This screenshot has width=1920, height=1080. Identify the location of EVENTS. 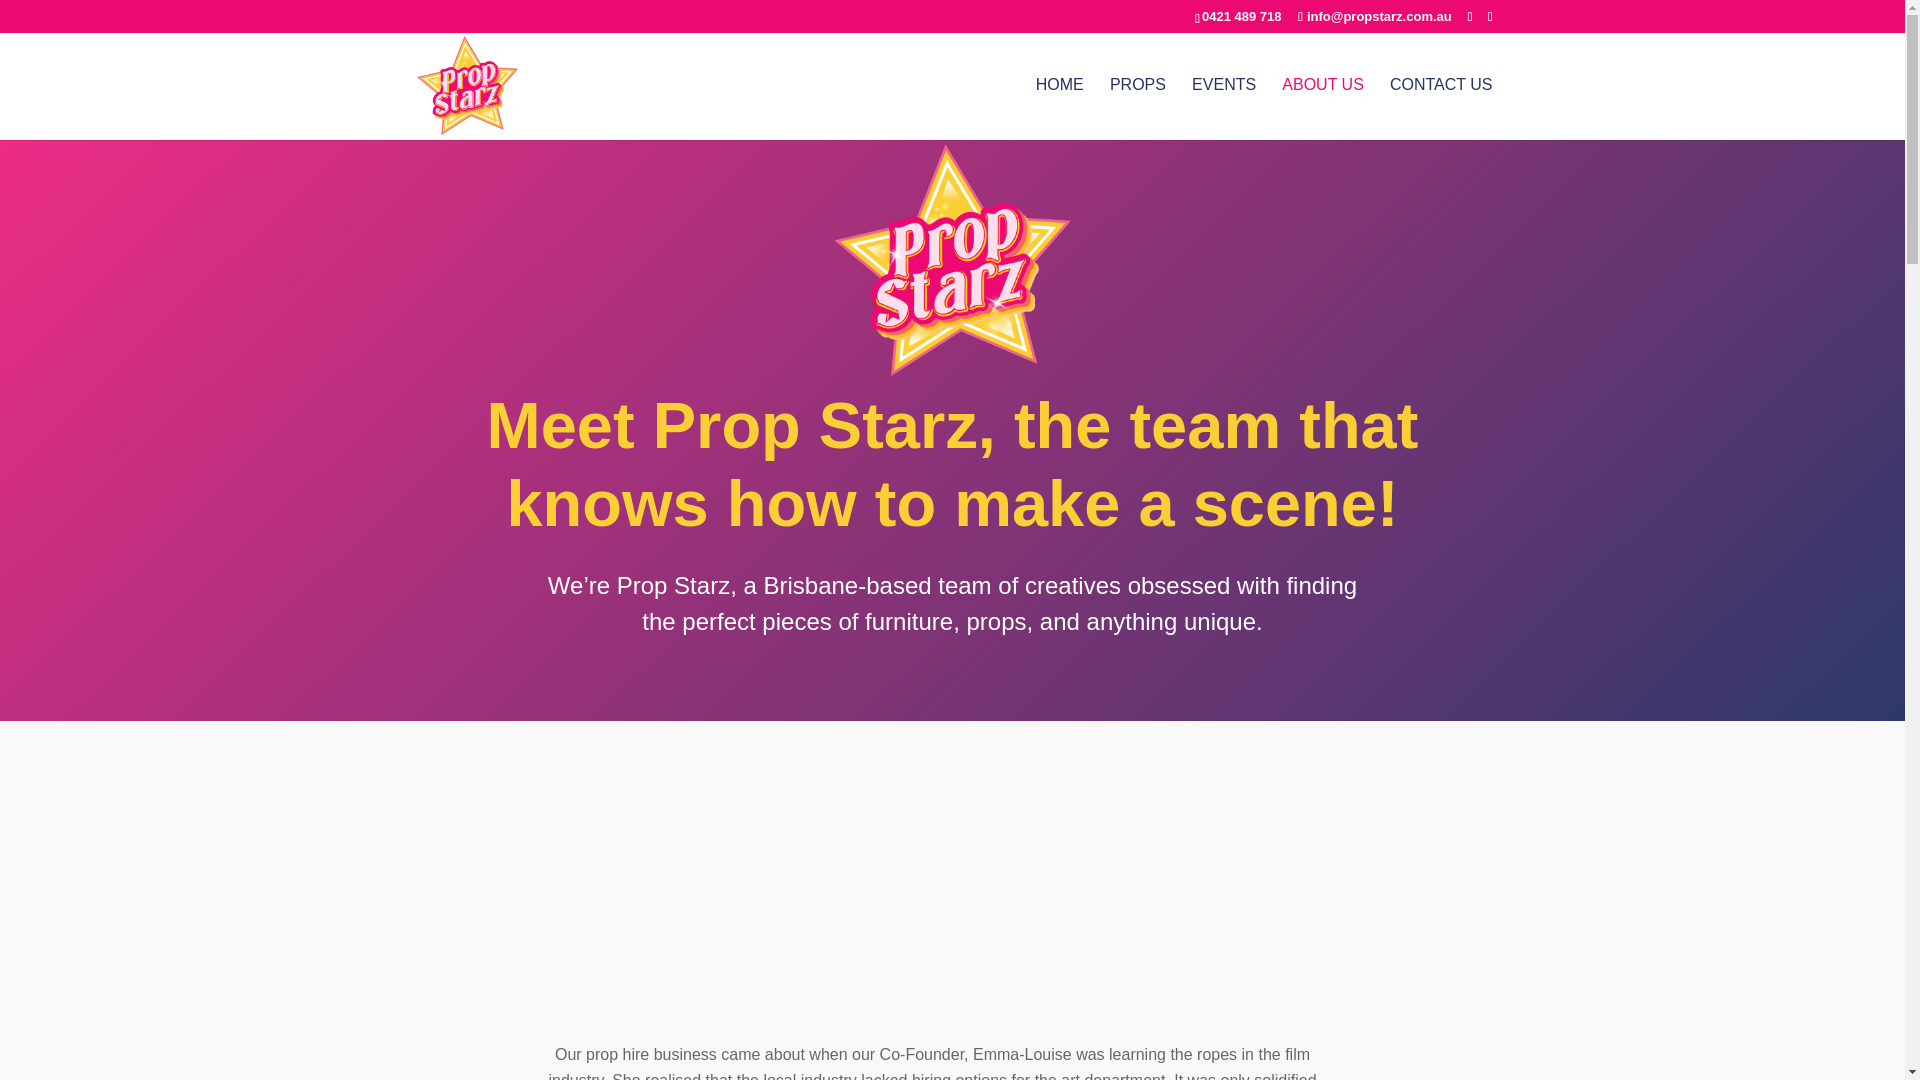
(1224, 108).